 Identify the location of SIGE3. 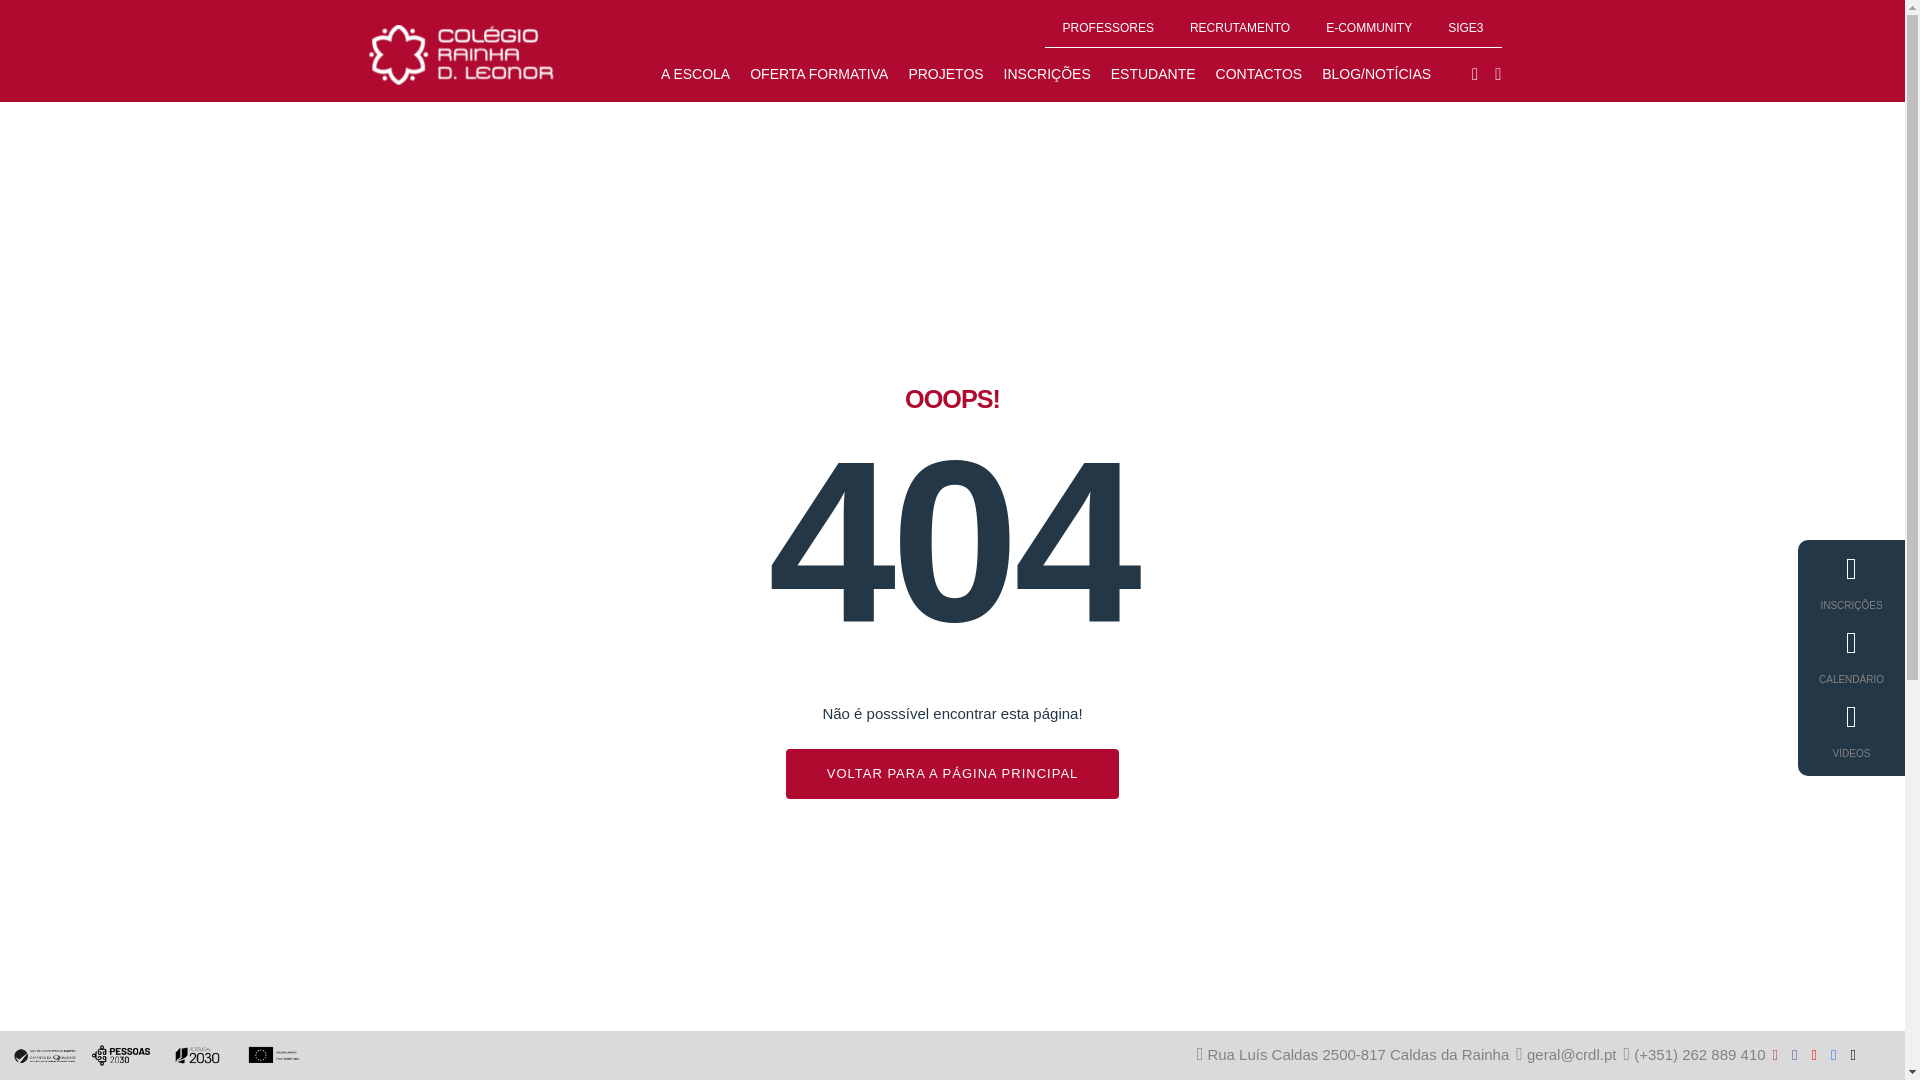
(1464, 27).